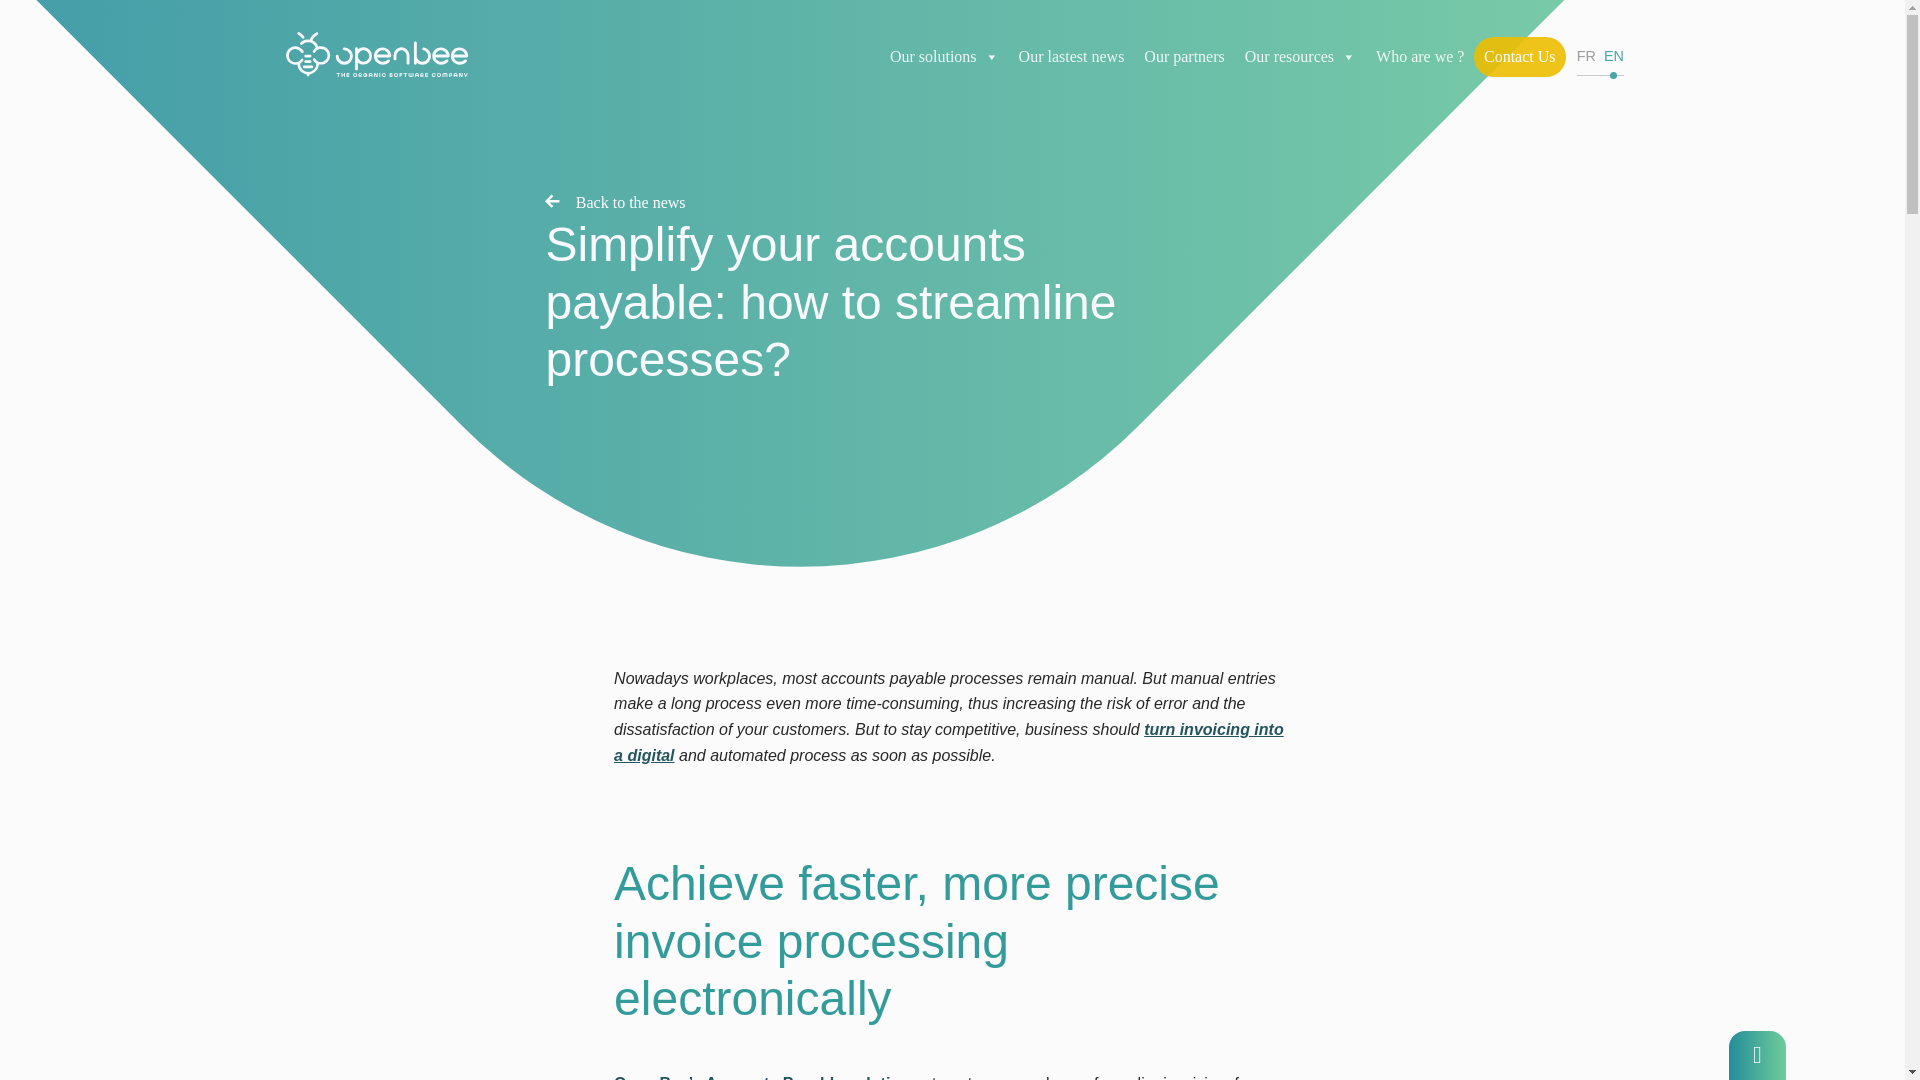 Image resolution: width=1920 pixels, height=1080 pixels. I want to click on Who are we ?, so click(1420, 56).